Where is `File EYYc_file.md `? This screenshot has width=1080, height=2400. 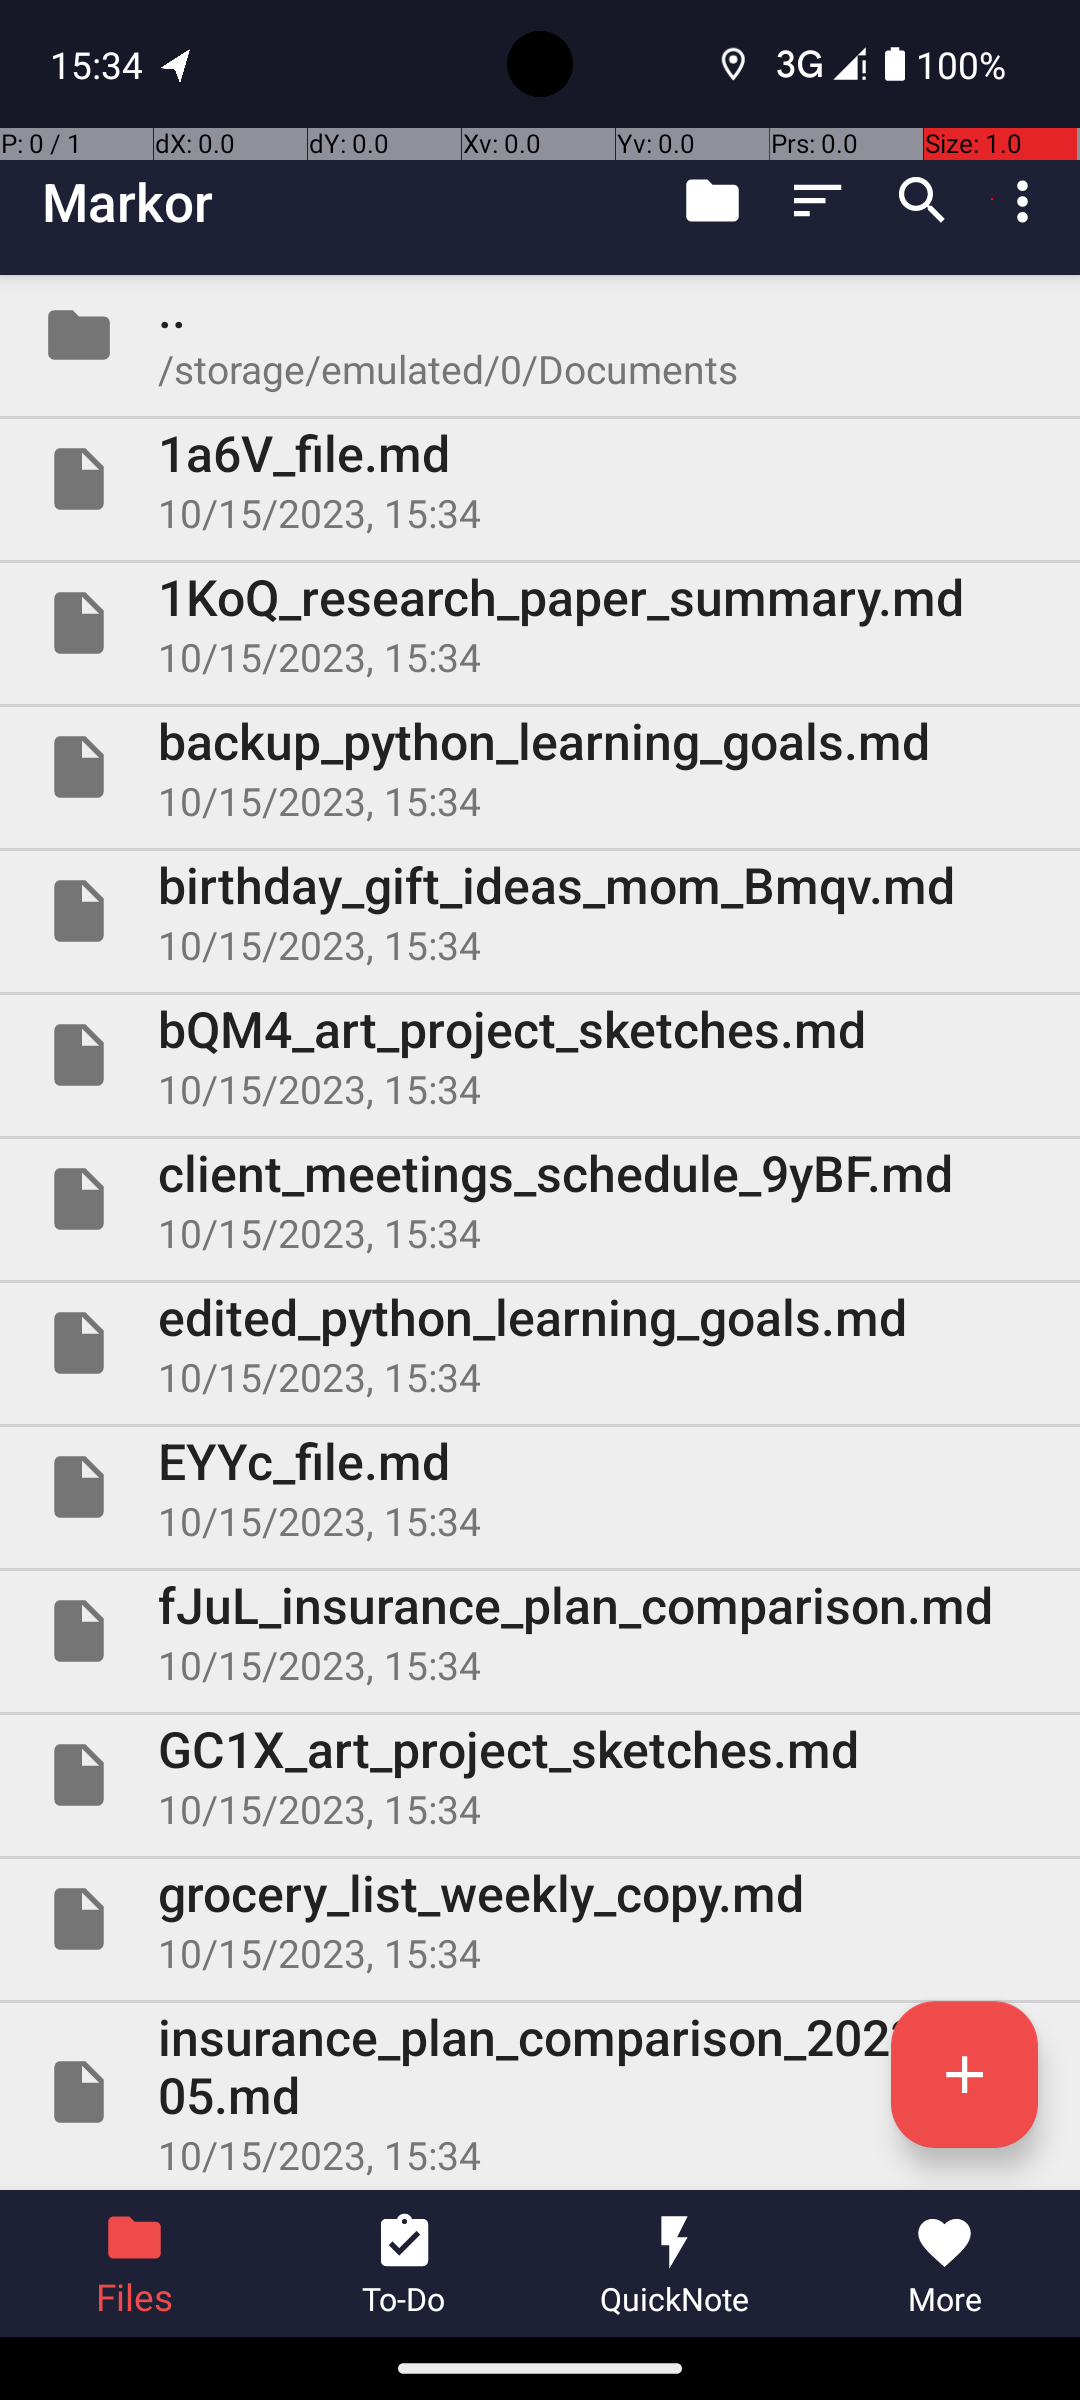 File EYYc_file.md  is located at coordinates (540, 1487).